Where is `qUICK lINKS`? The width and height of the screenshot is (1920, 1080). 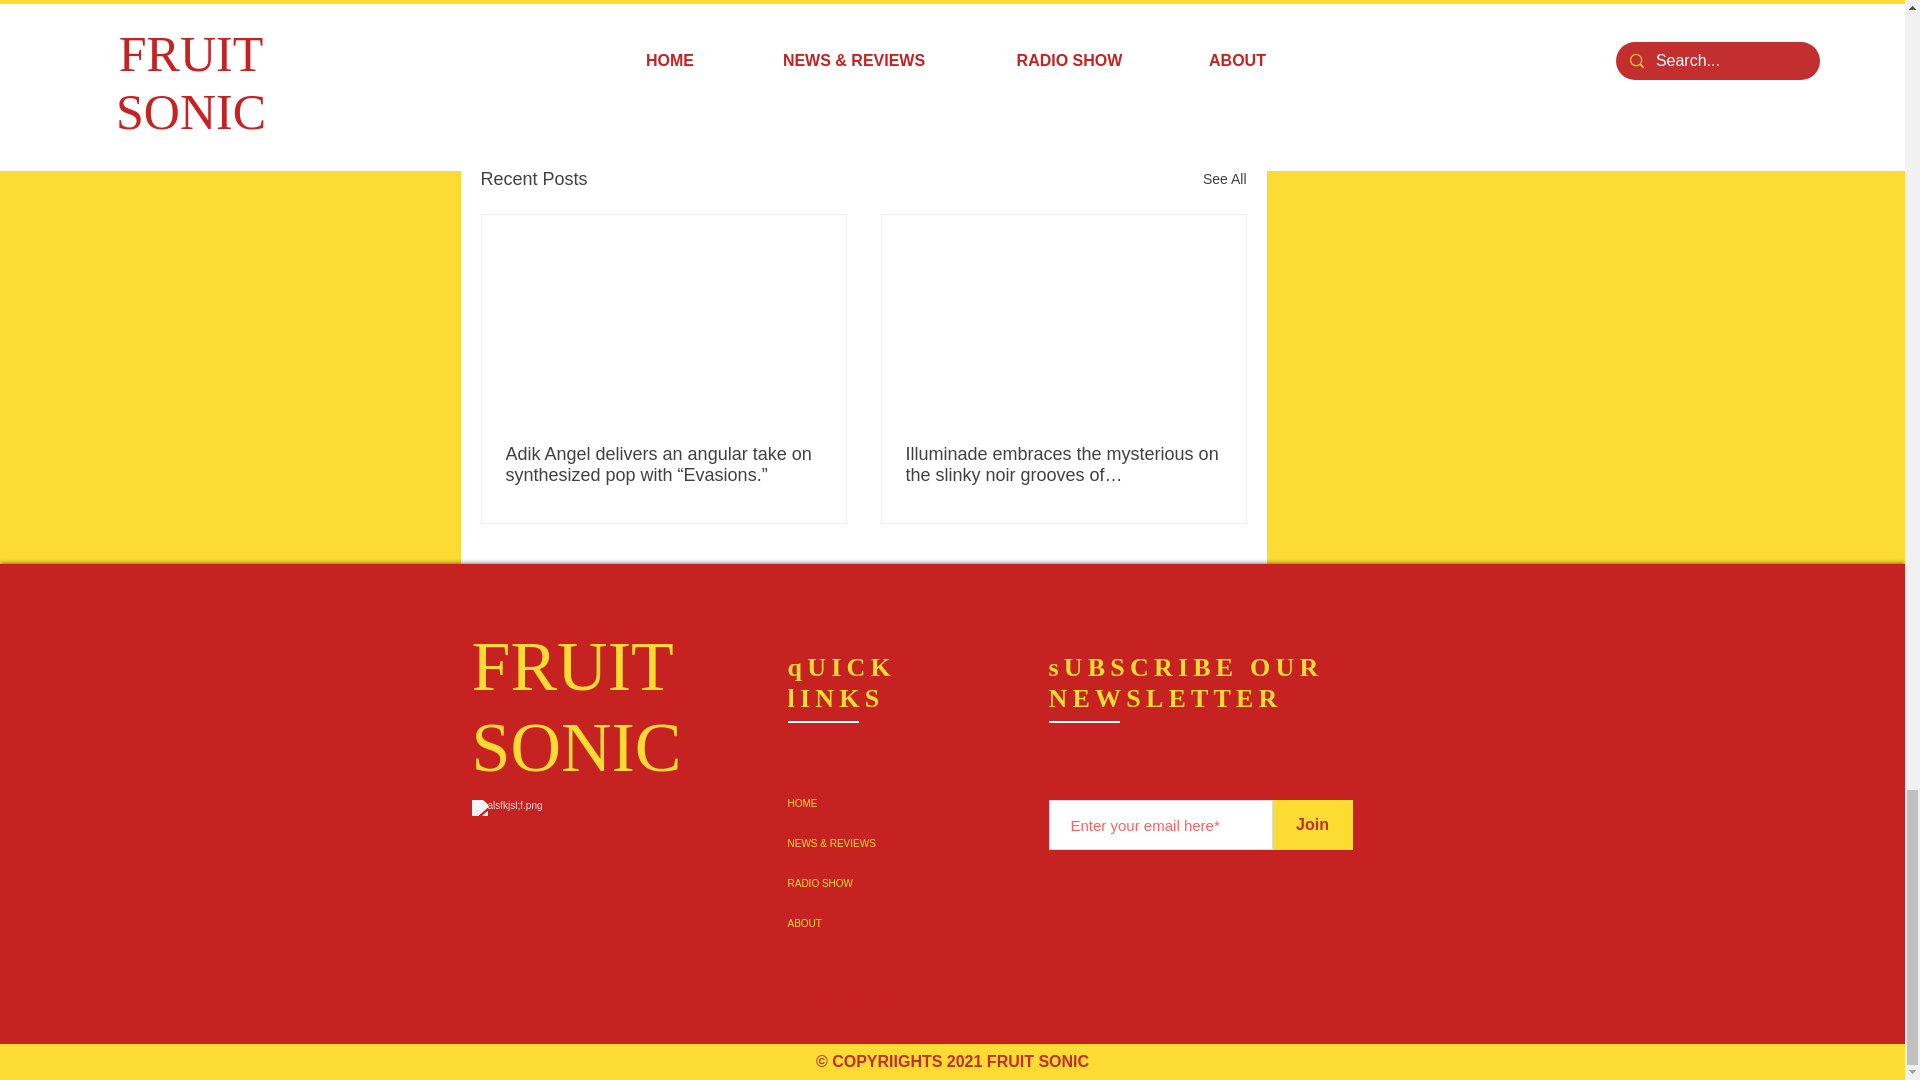
qUICK lINKS is located at coordinates (842, 682).